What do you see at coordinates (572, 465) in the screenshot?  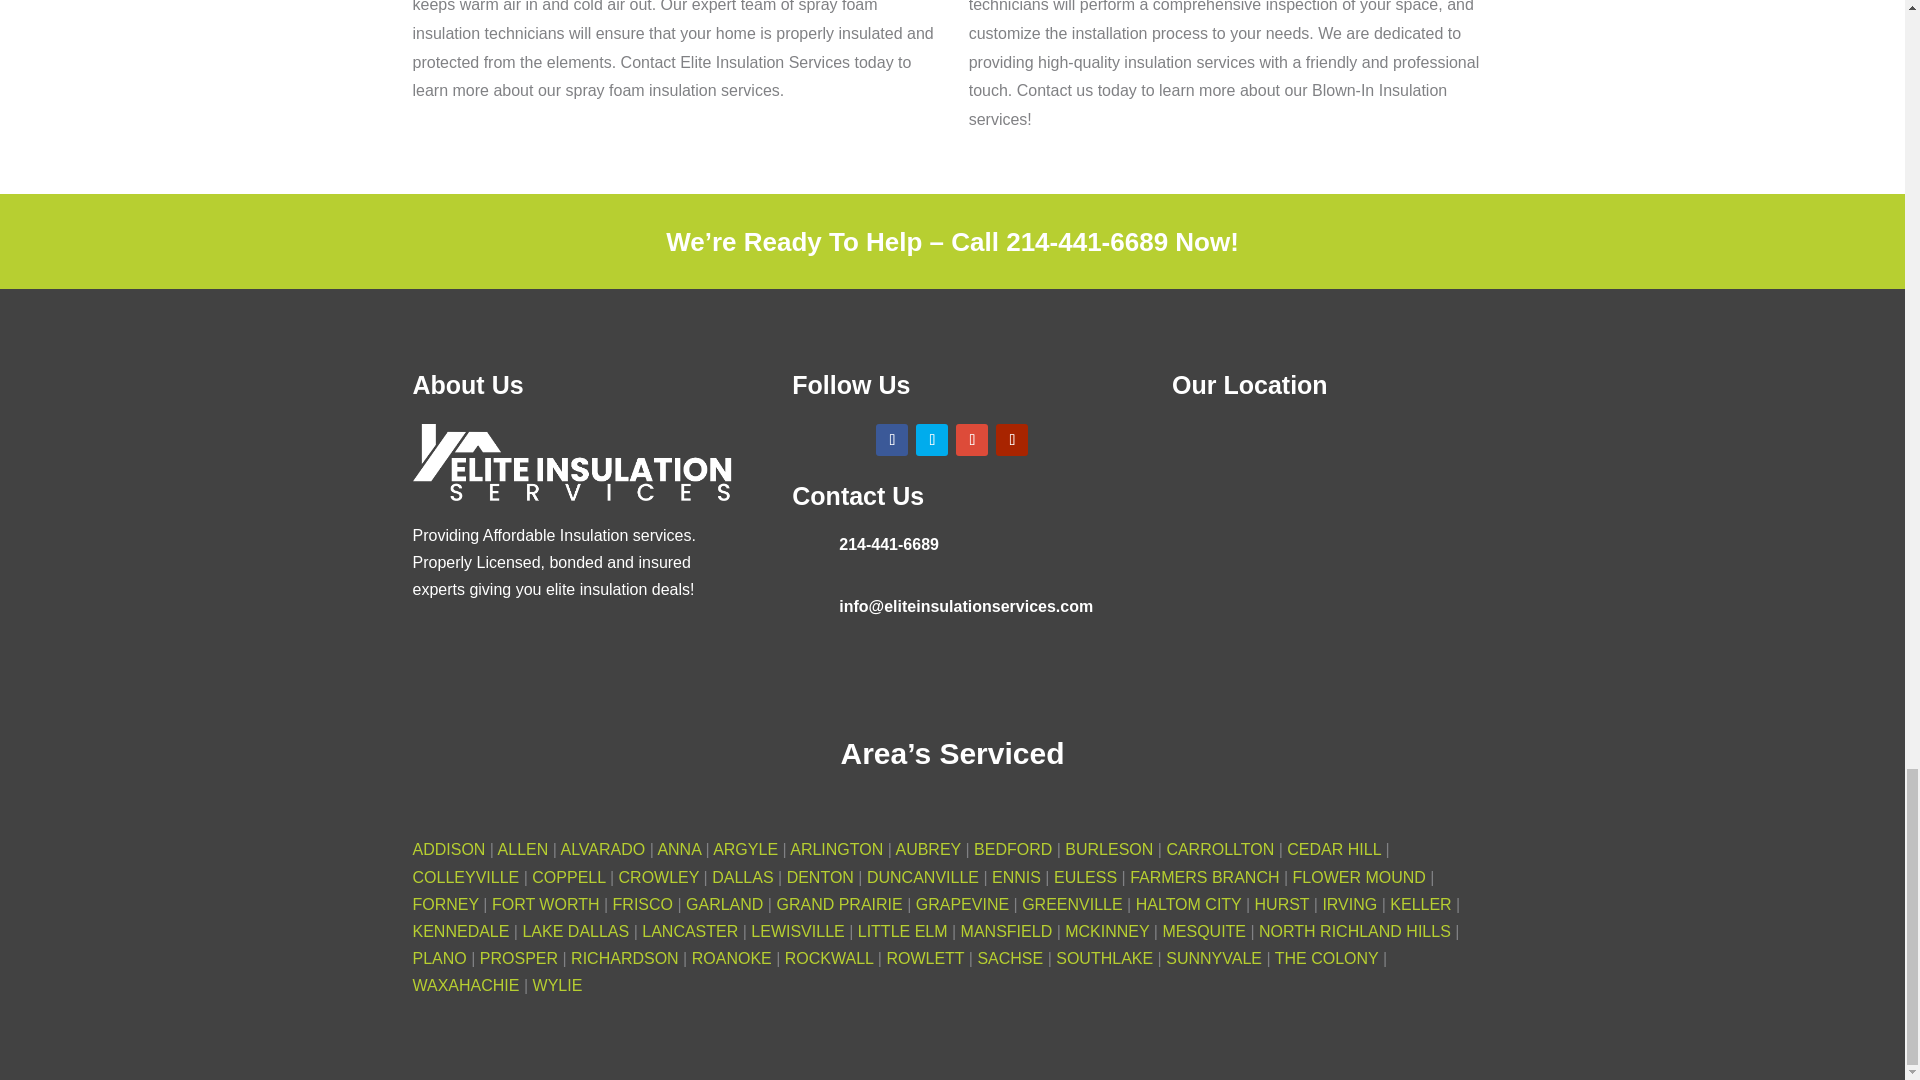 I see `SITELOGONEW-white` at bounding box center [572, 465].